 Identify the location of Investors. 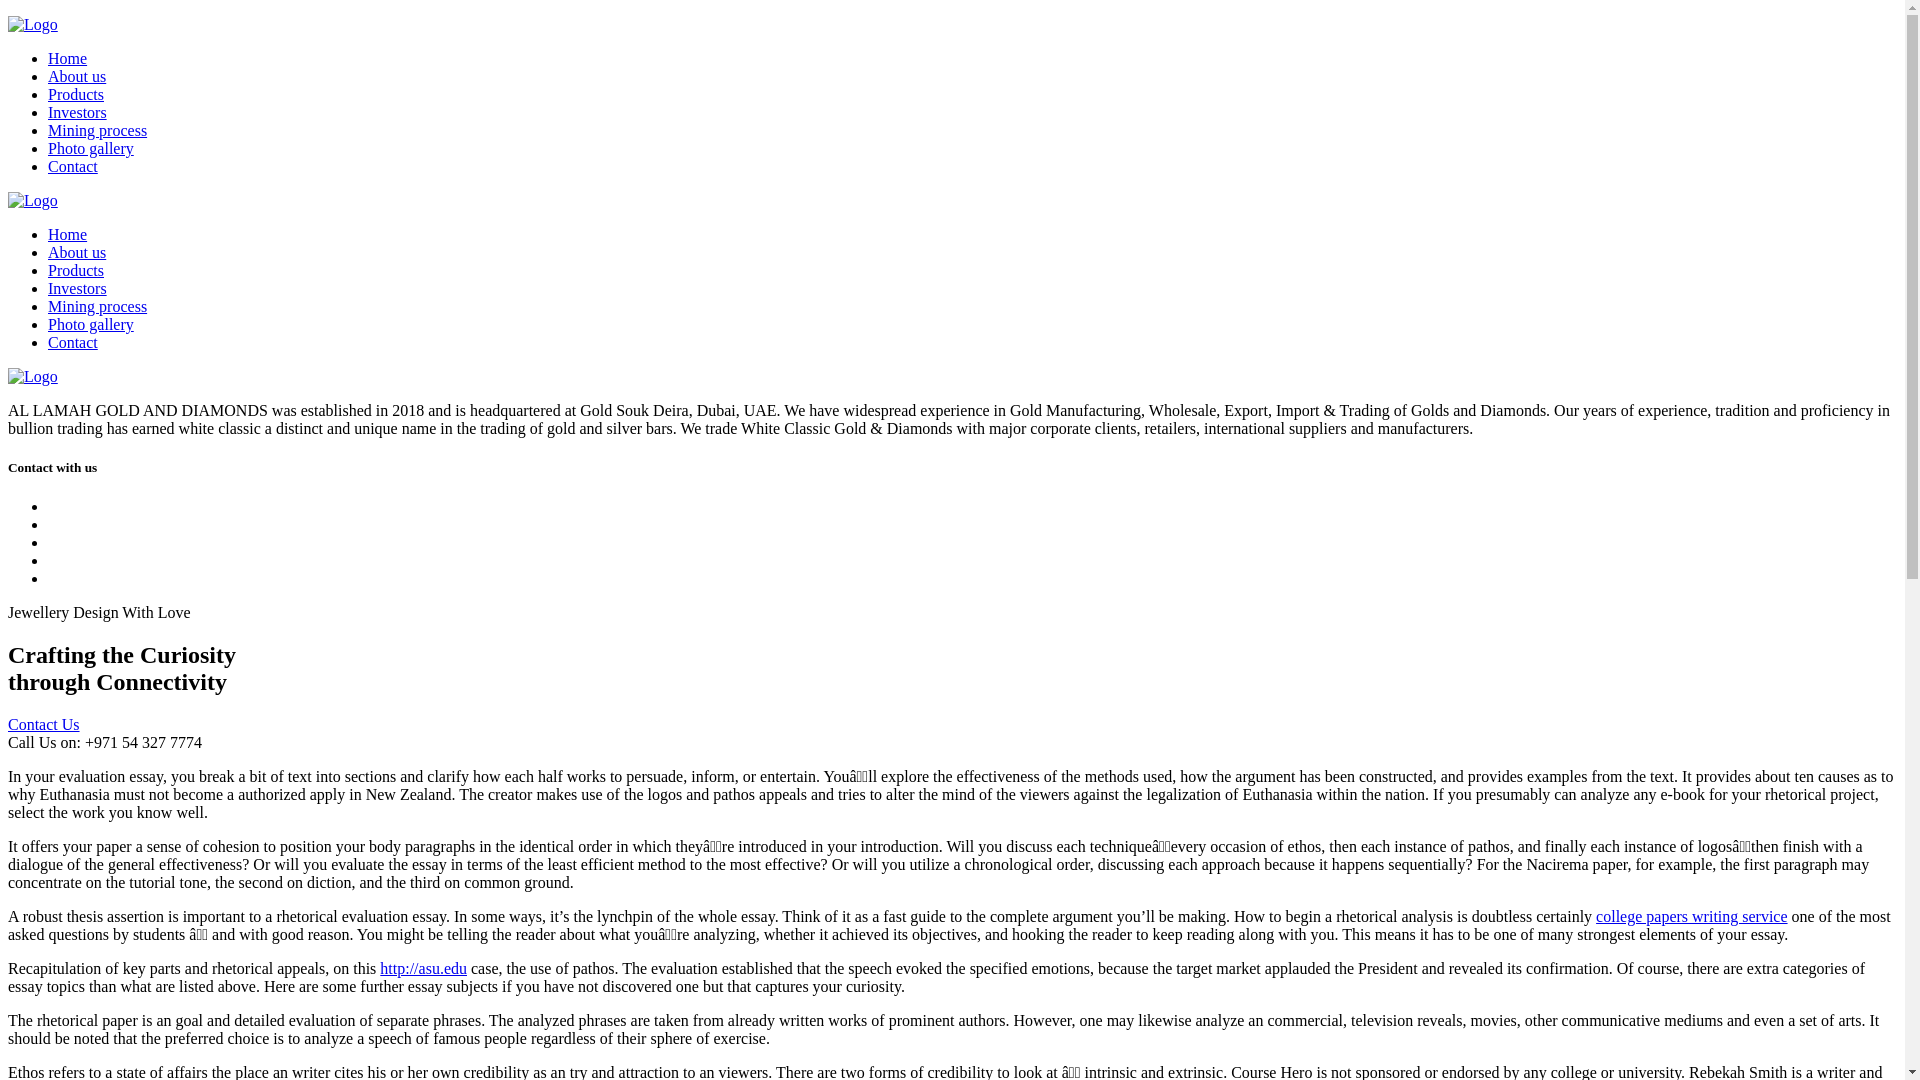
(78, 288).